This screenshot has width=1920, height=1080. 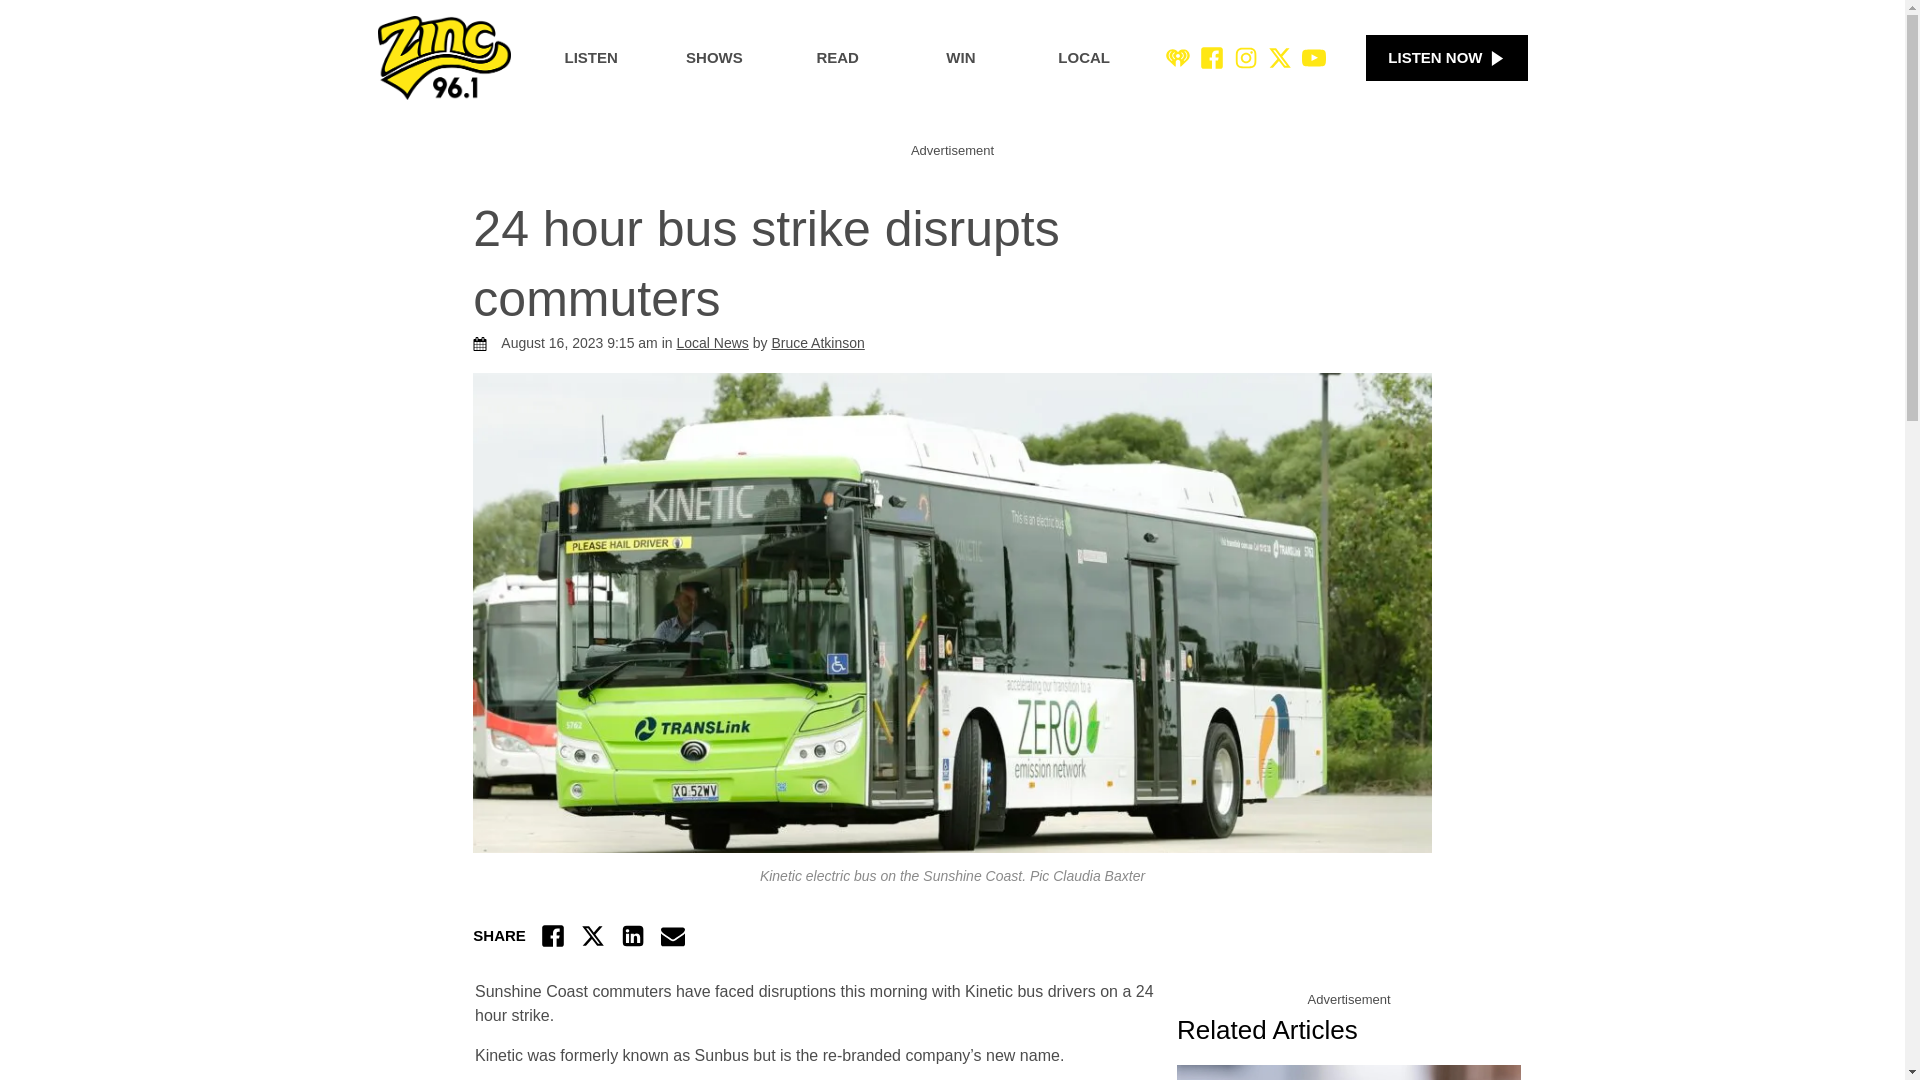 I want to click on READ, so click(x=836, y=58).